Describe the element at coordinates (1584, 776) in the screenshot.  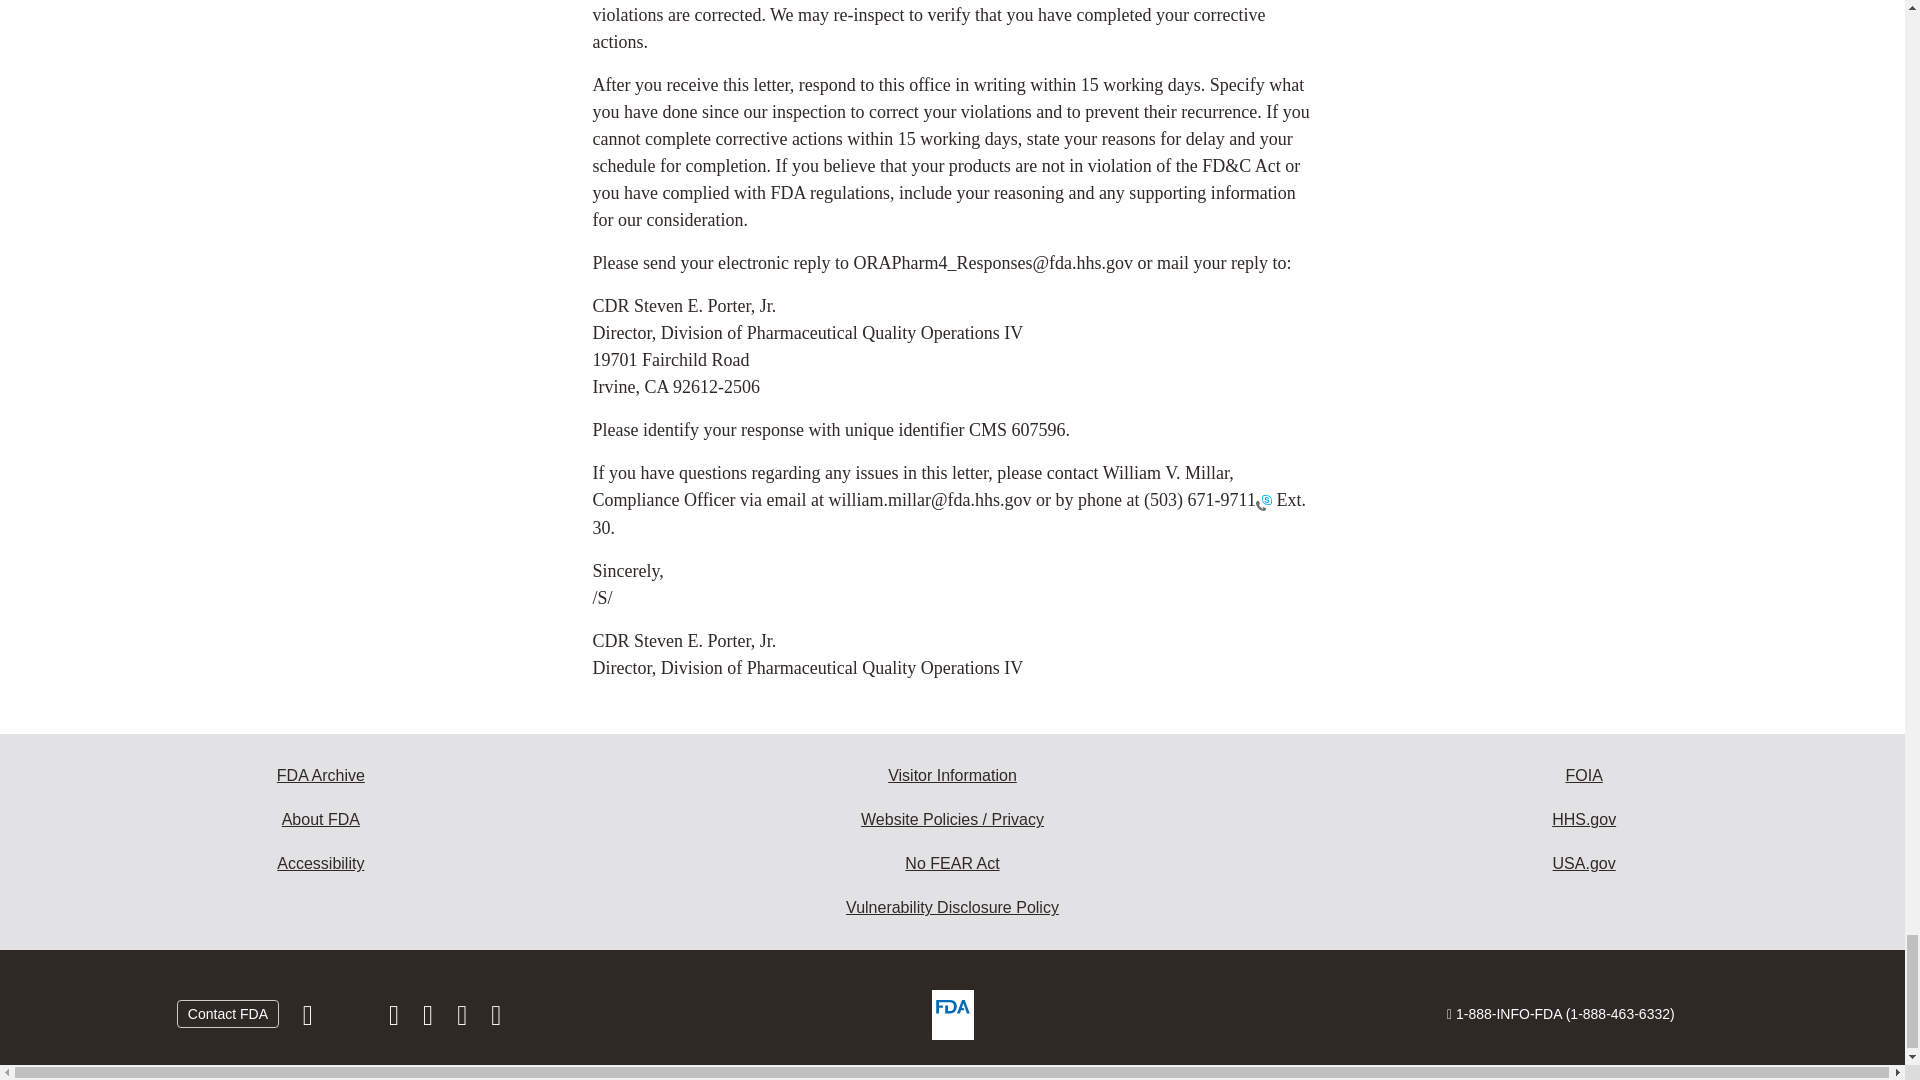
I see `Freedom of Information Act` at that location.